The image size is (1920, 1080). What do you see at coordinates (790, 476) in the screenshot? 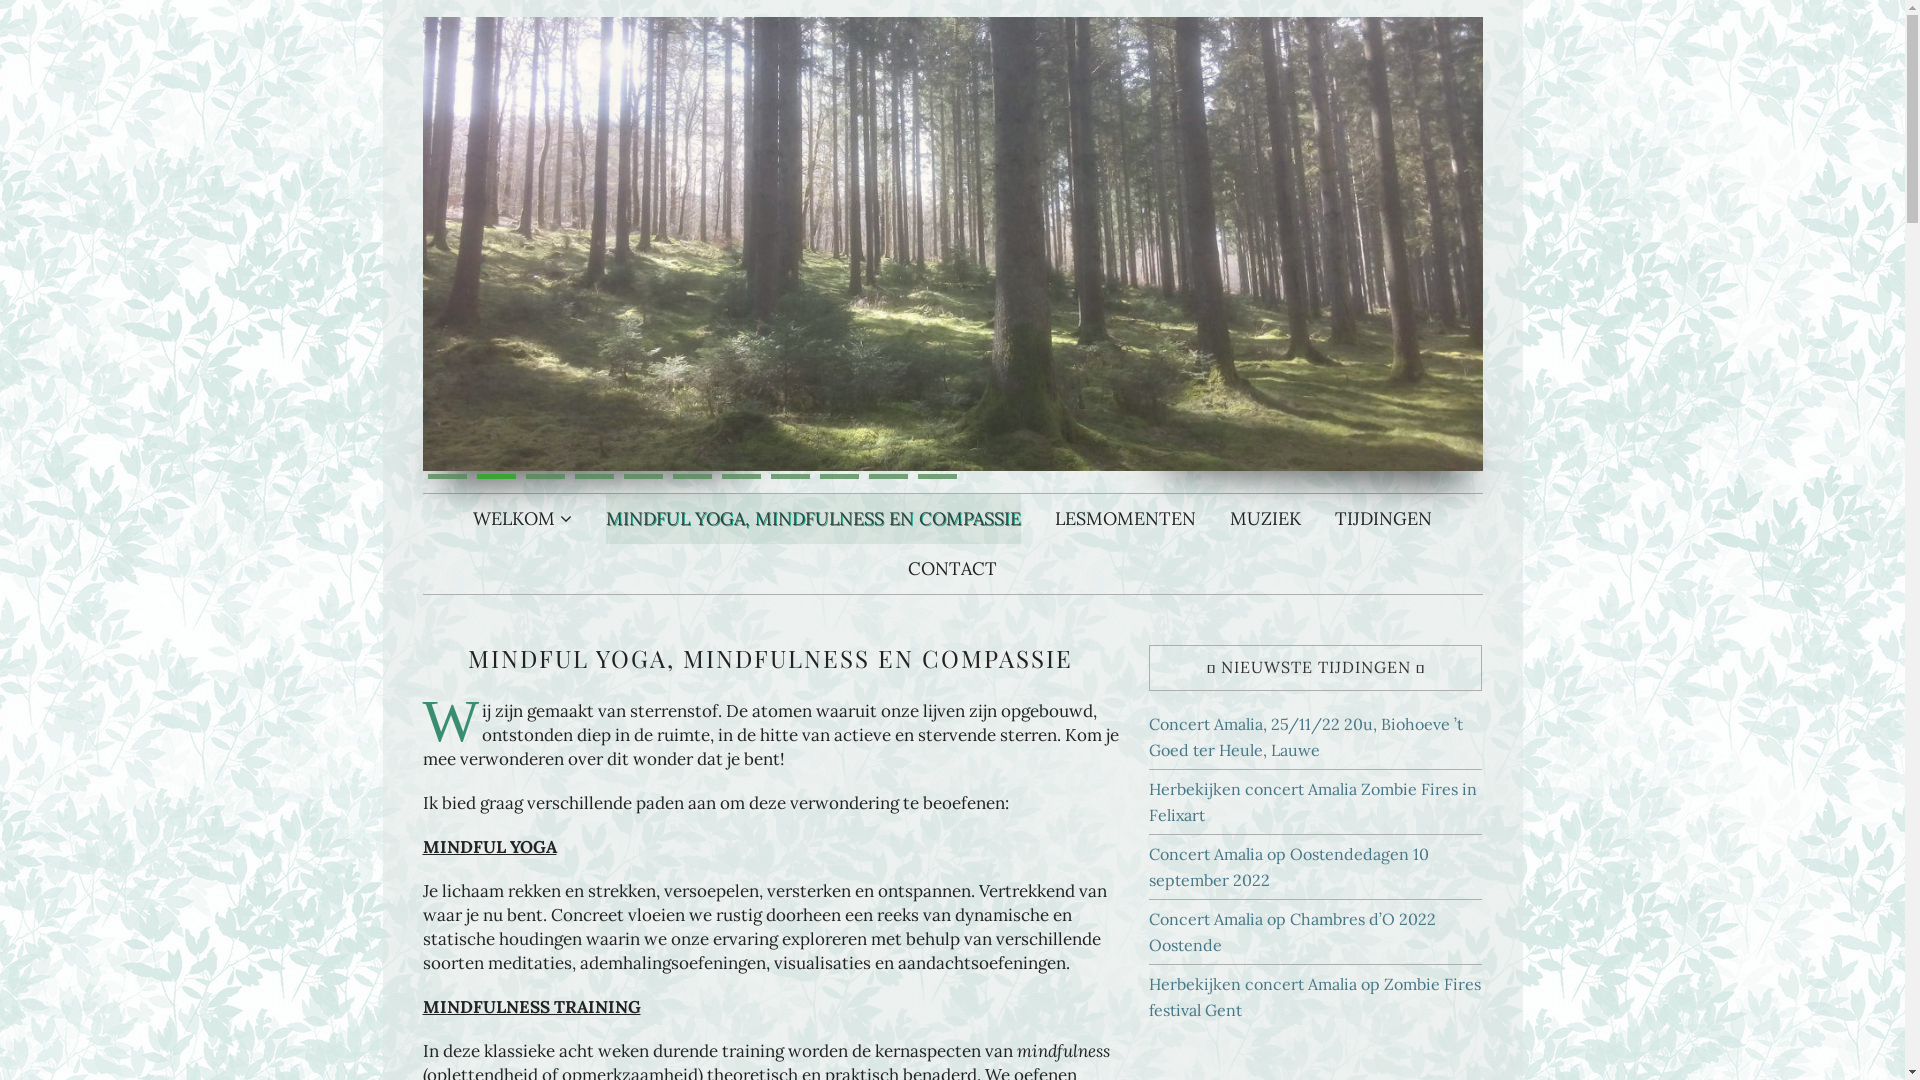
I see `8` at bounding box center [790, 476].